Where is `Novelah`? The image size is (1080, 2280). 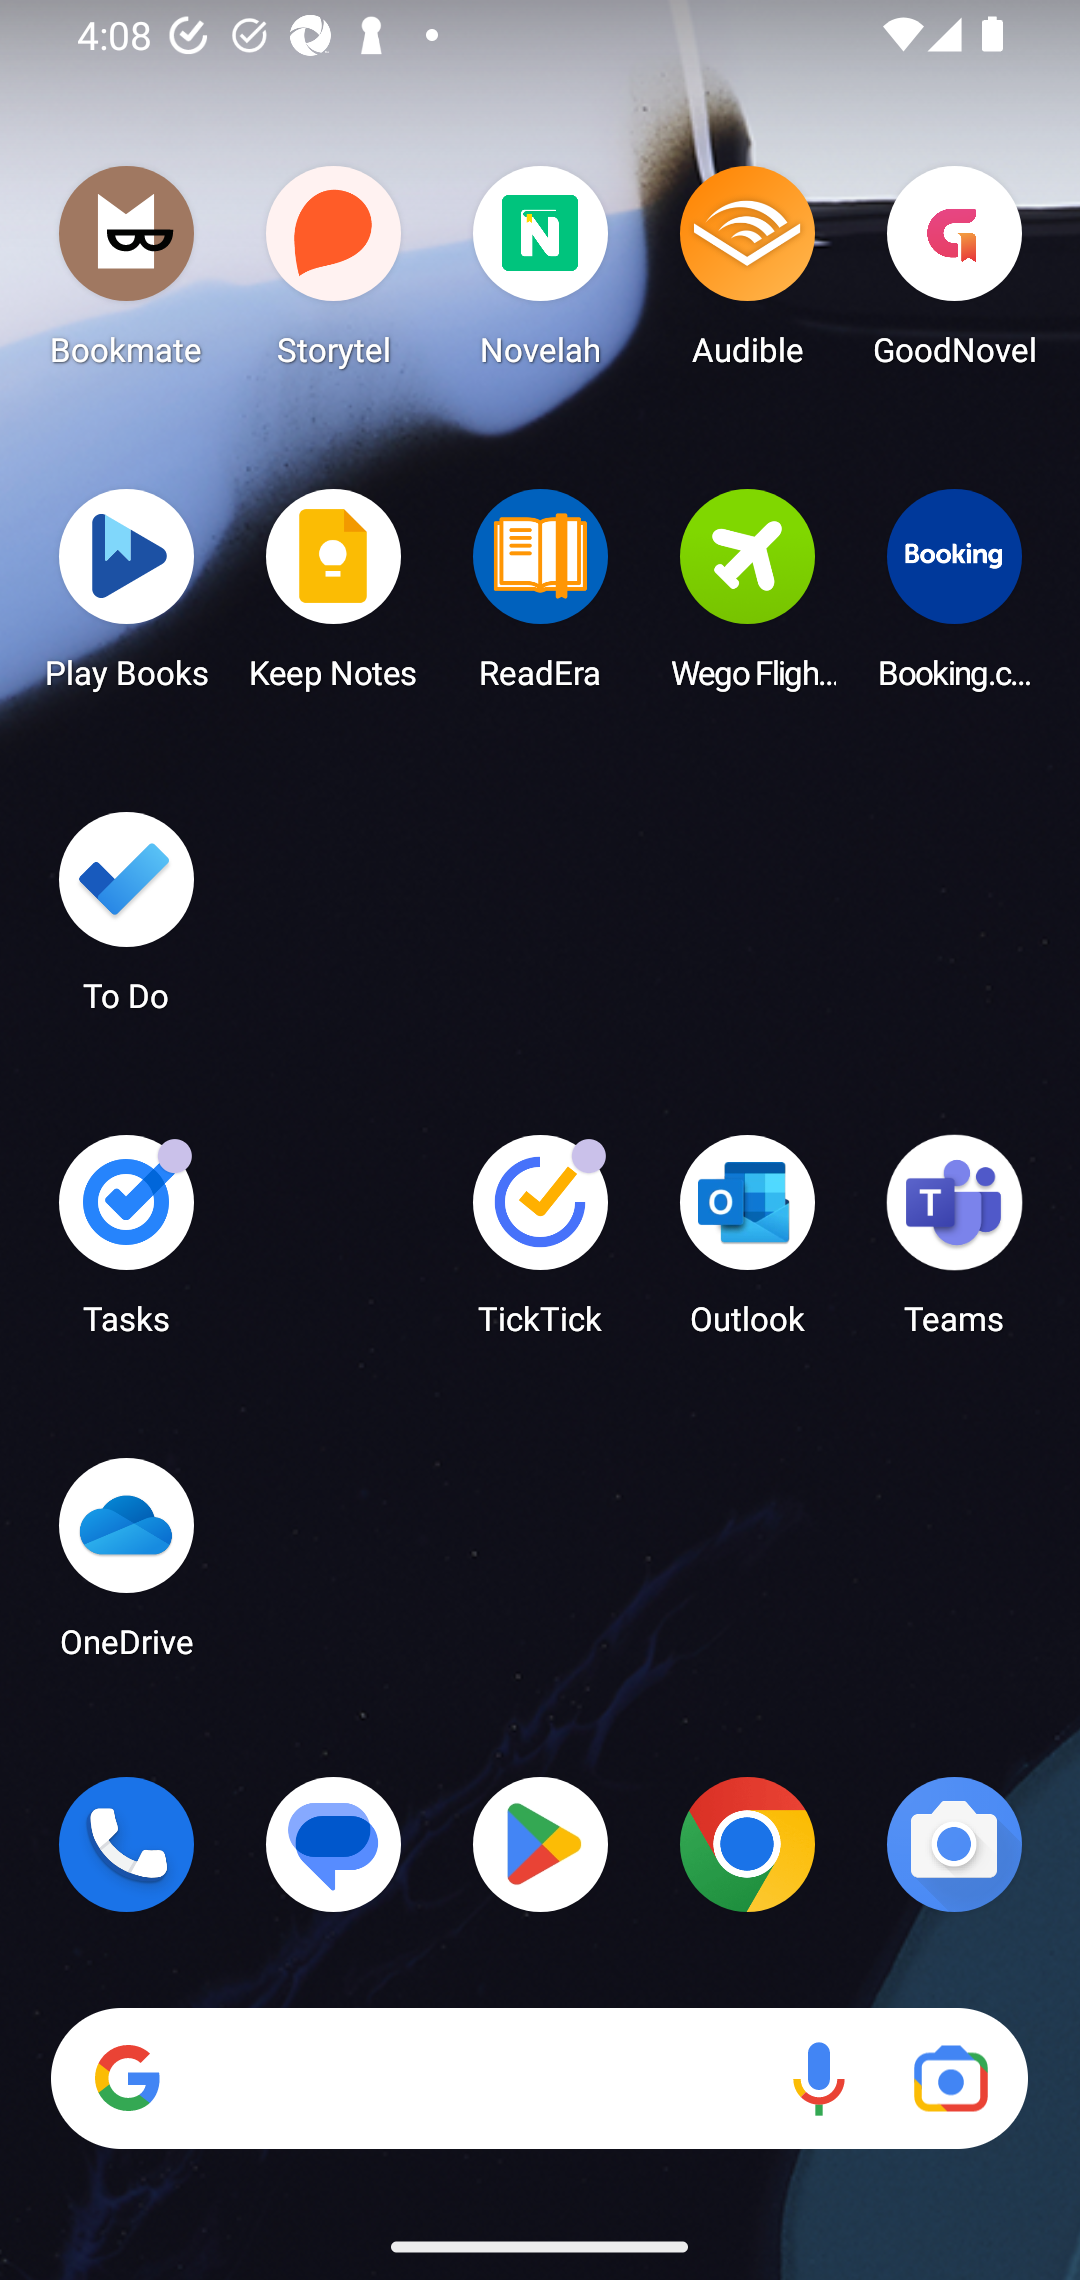
Novelah is located at coordinates (540, 274).